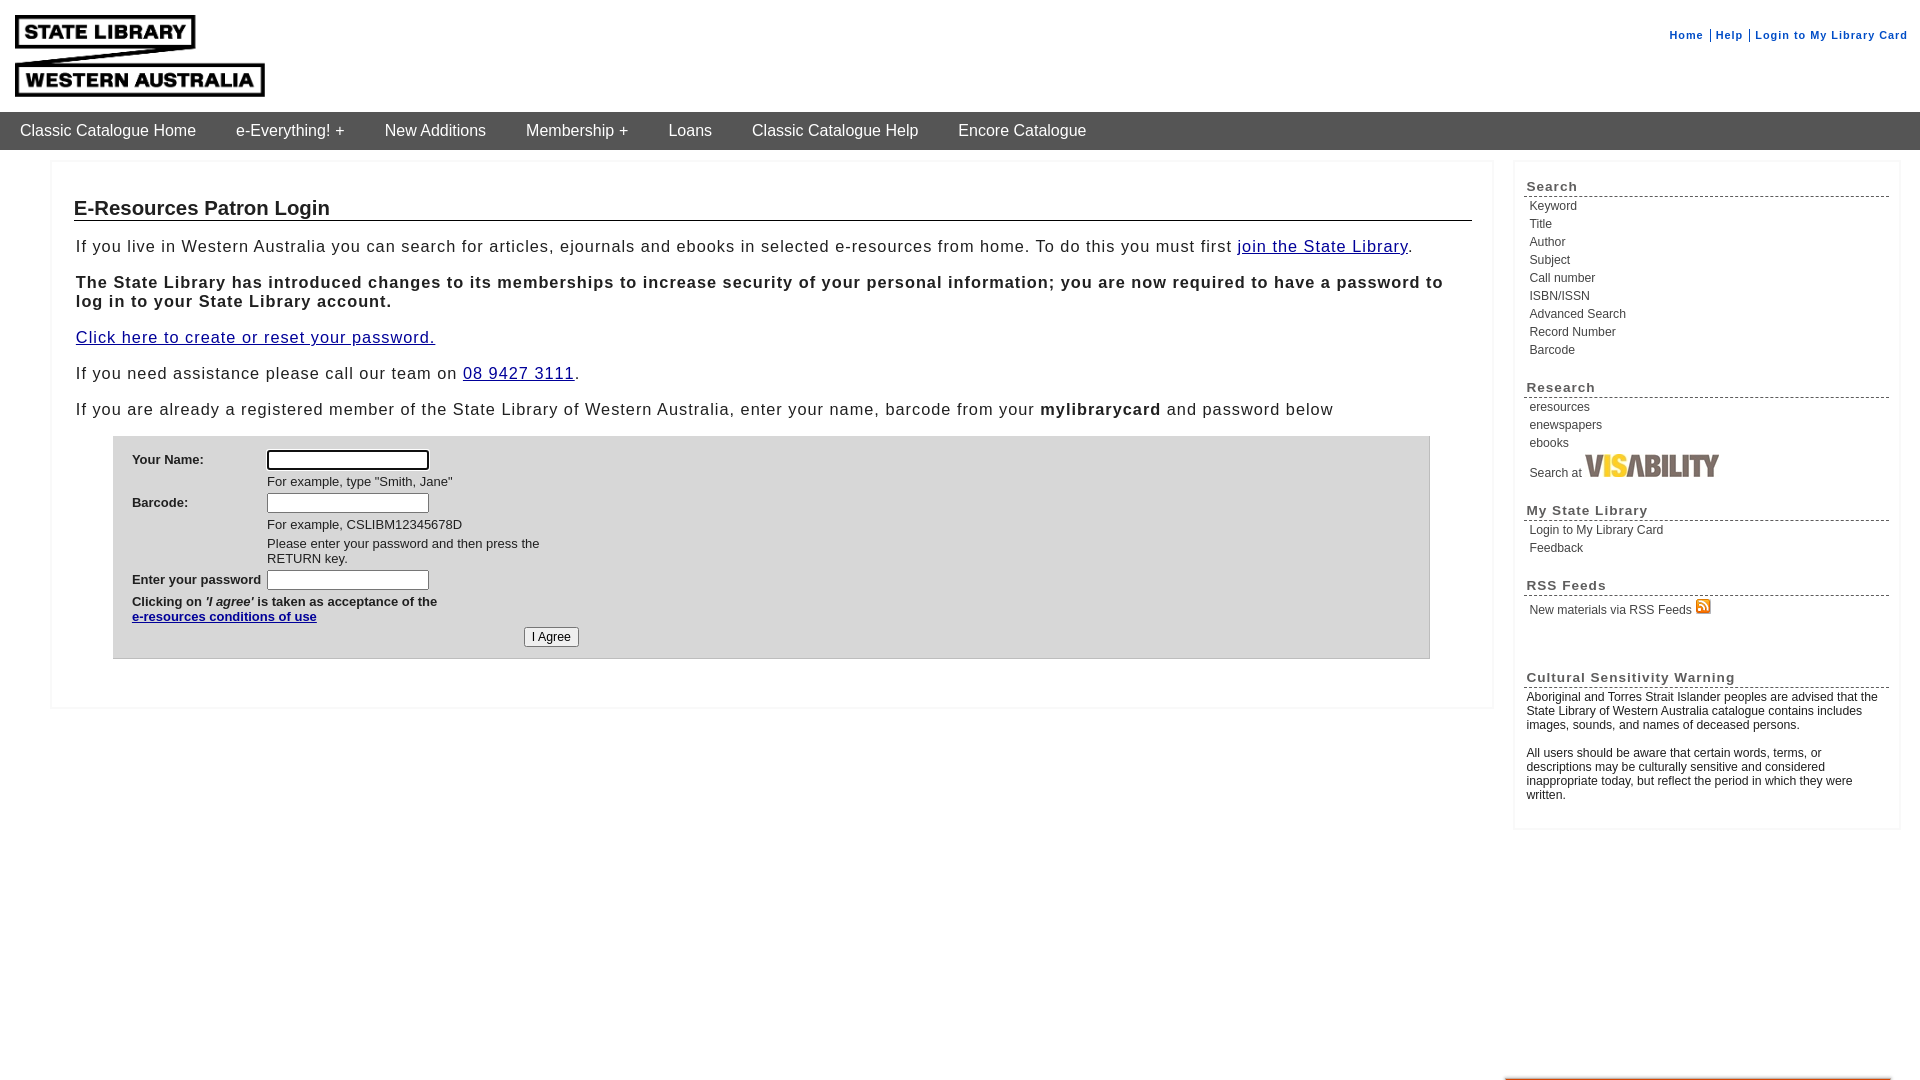  I want to click on e-Everything!, so click(290, 131).